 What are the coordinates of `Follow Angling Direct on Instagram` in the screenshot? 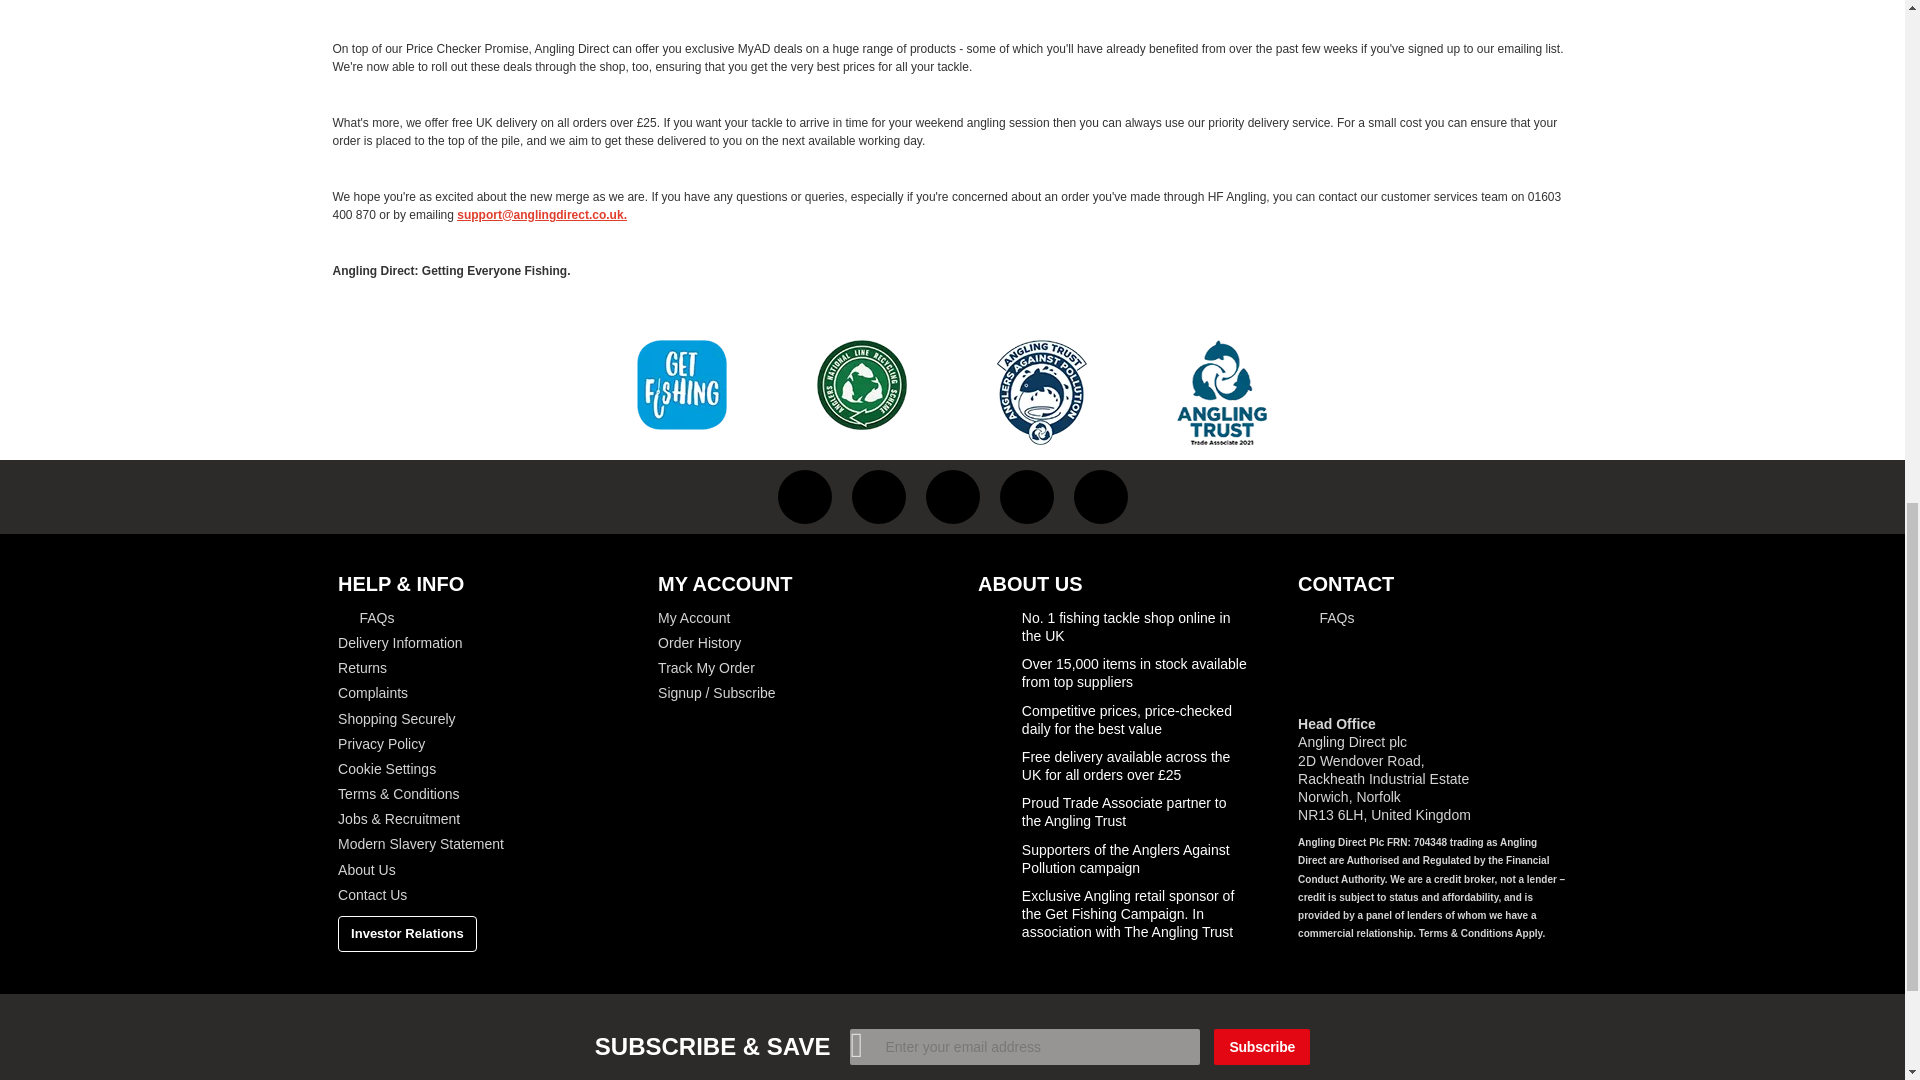 It's located at (952, 496).